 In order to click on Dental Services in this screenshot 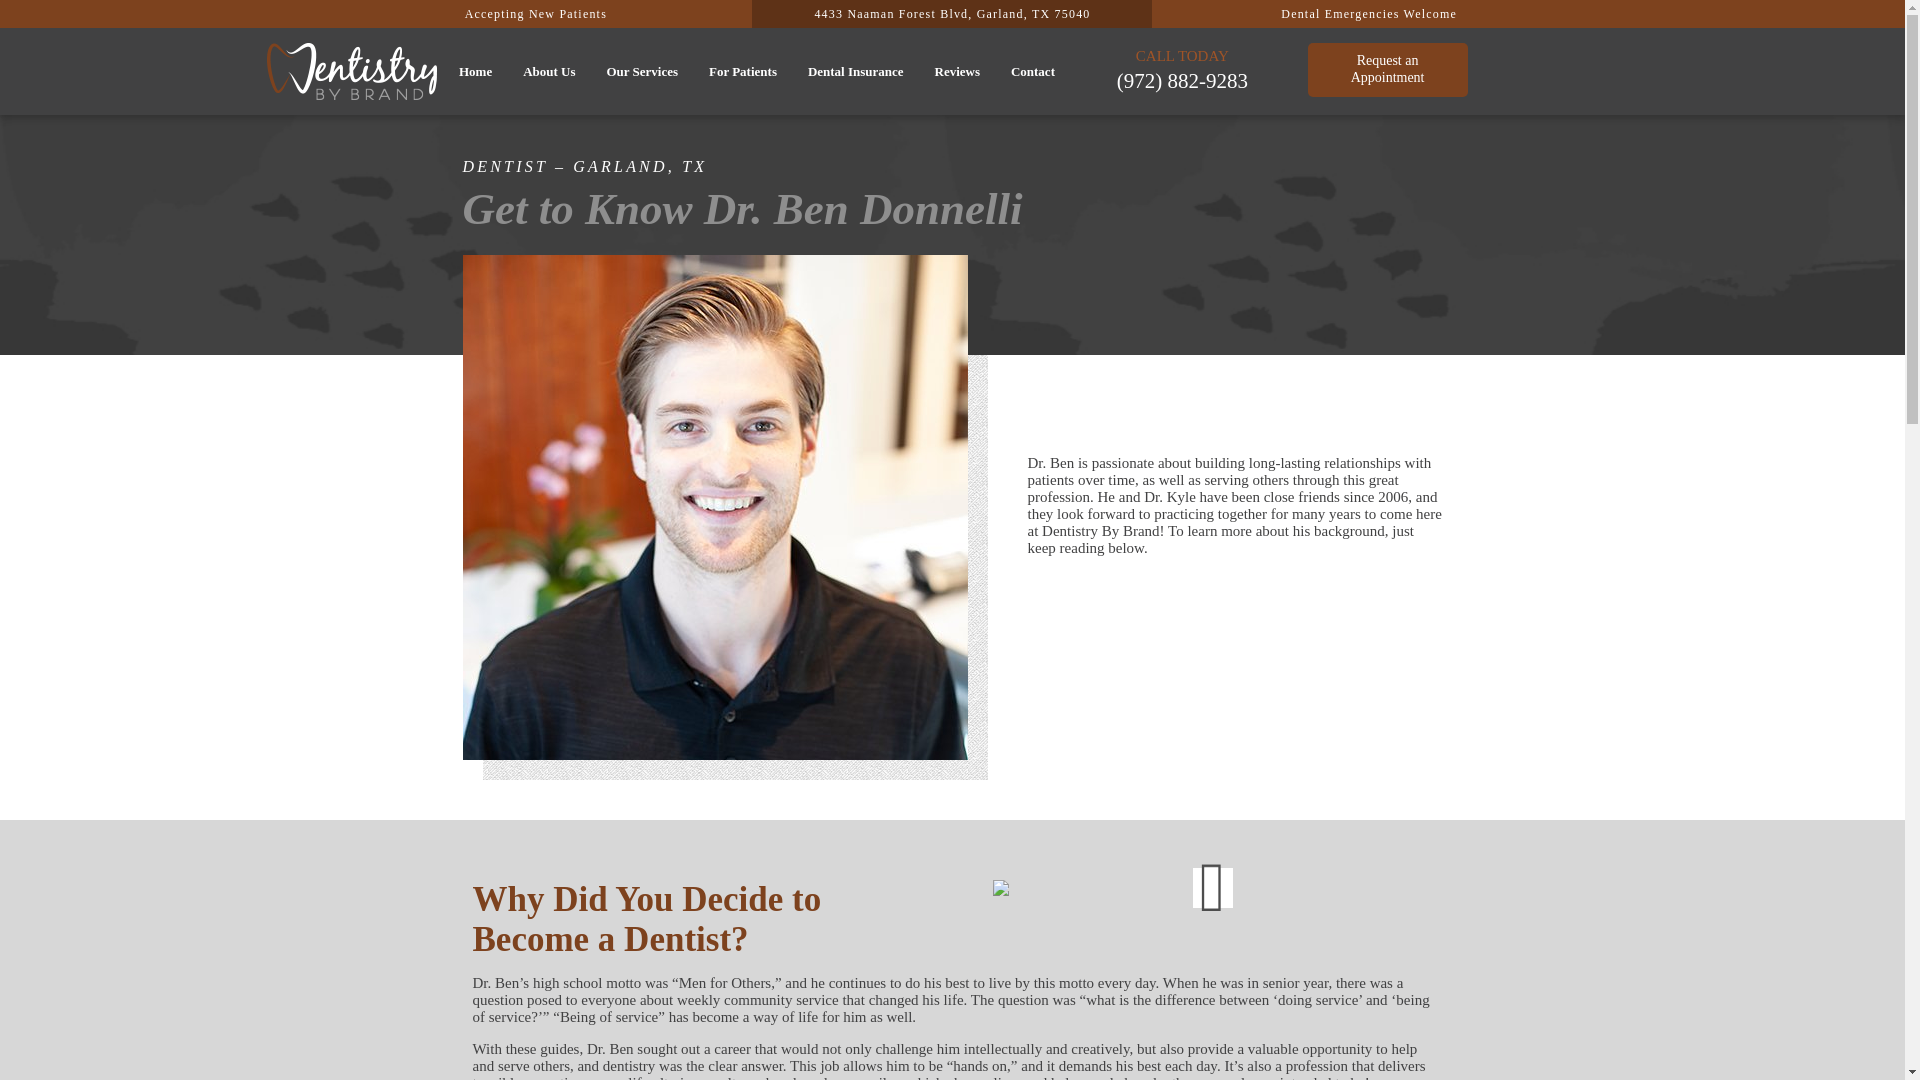, I will do `click(642, 72)`.